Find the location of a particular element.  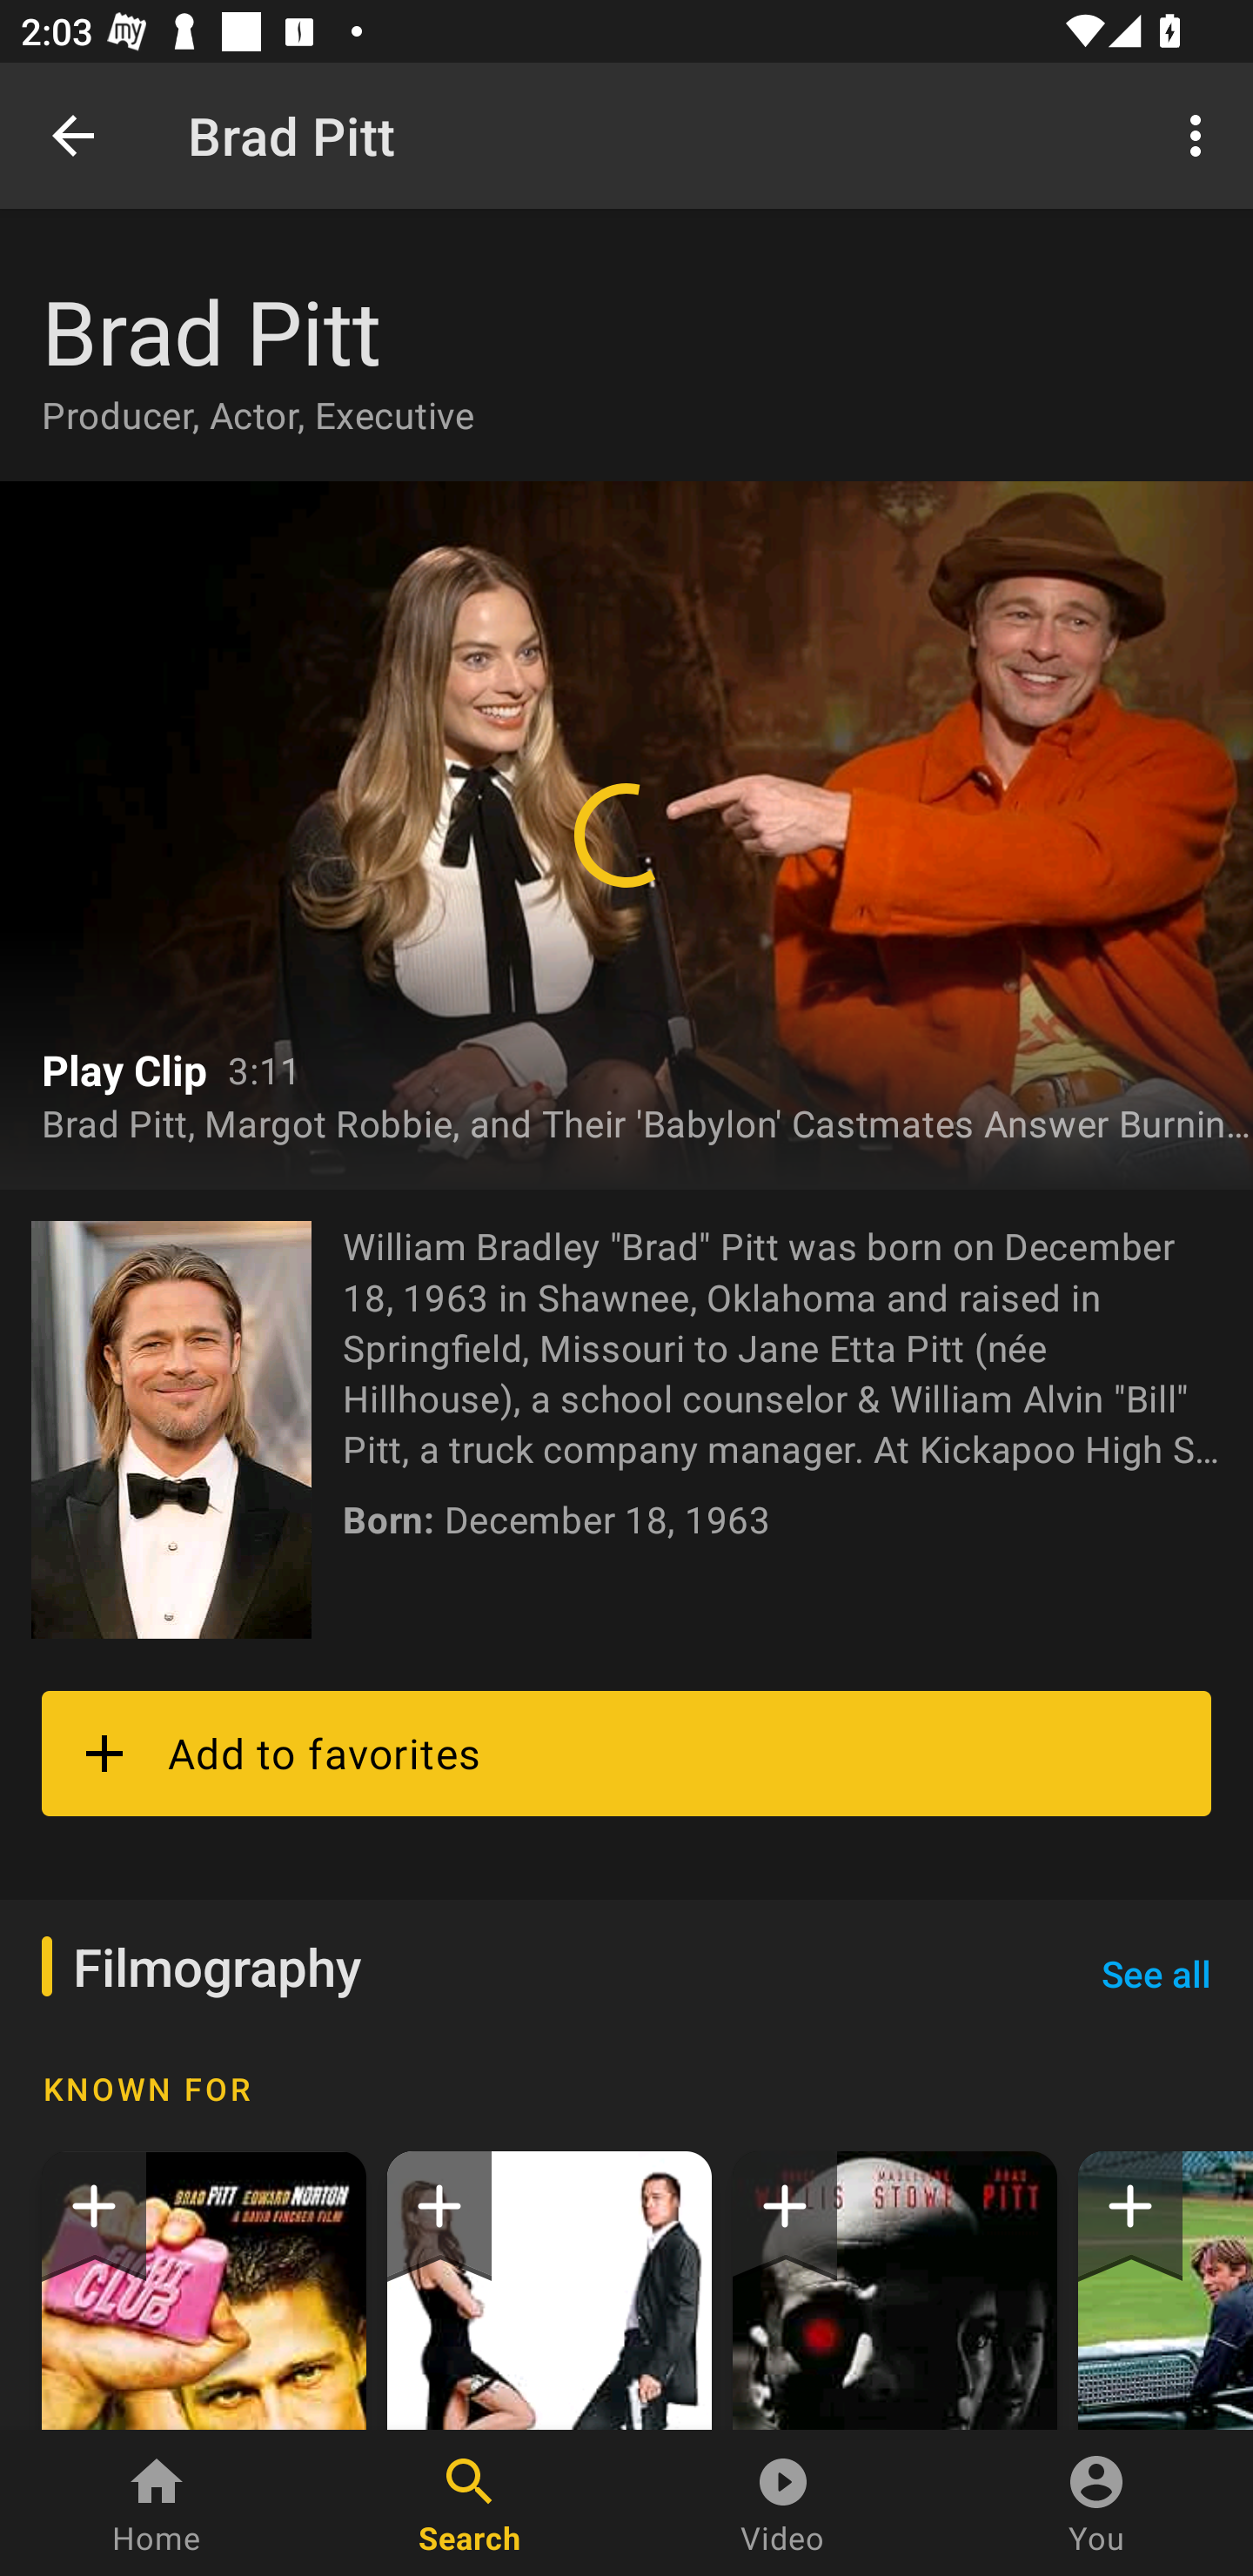

Video is located at coordinates (783, 2503).